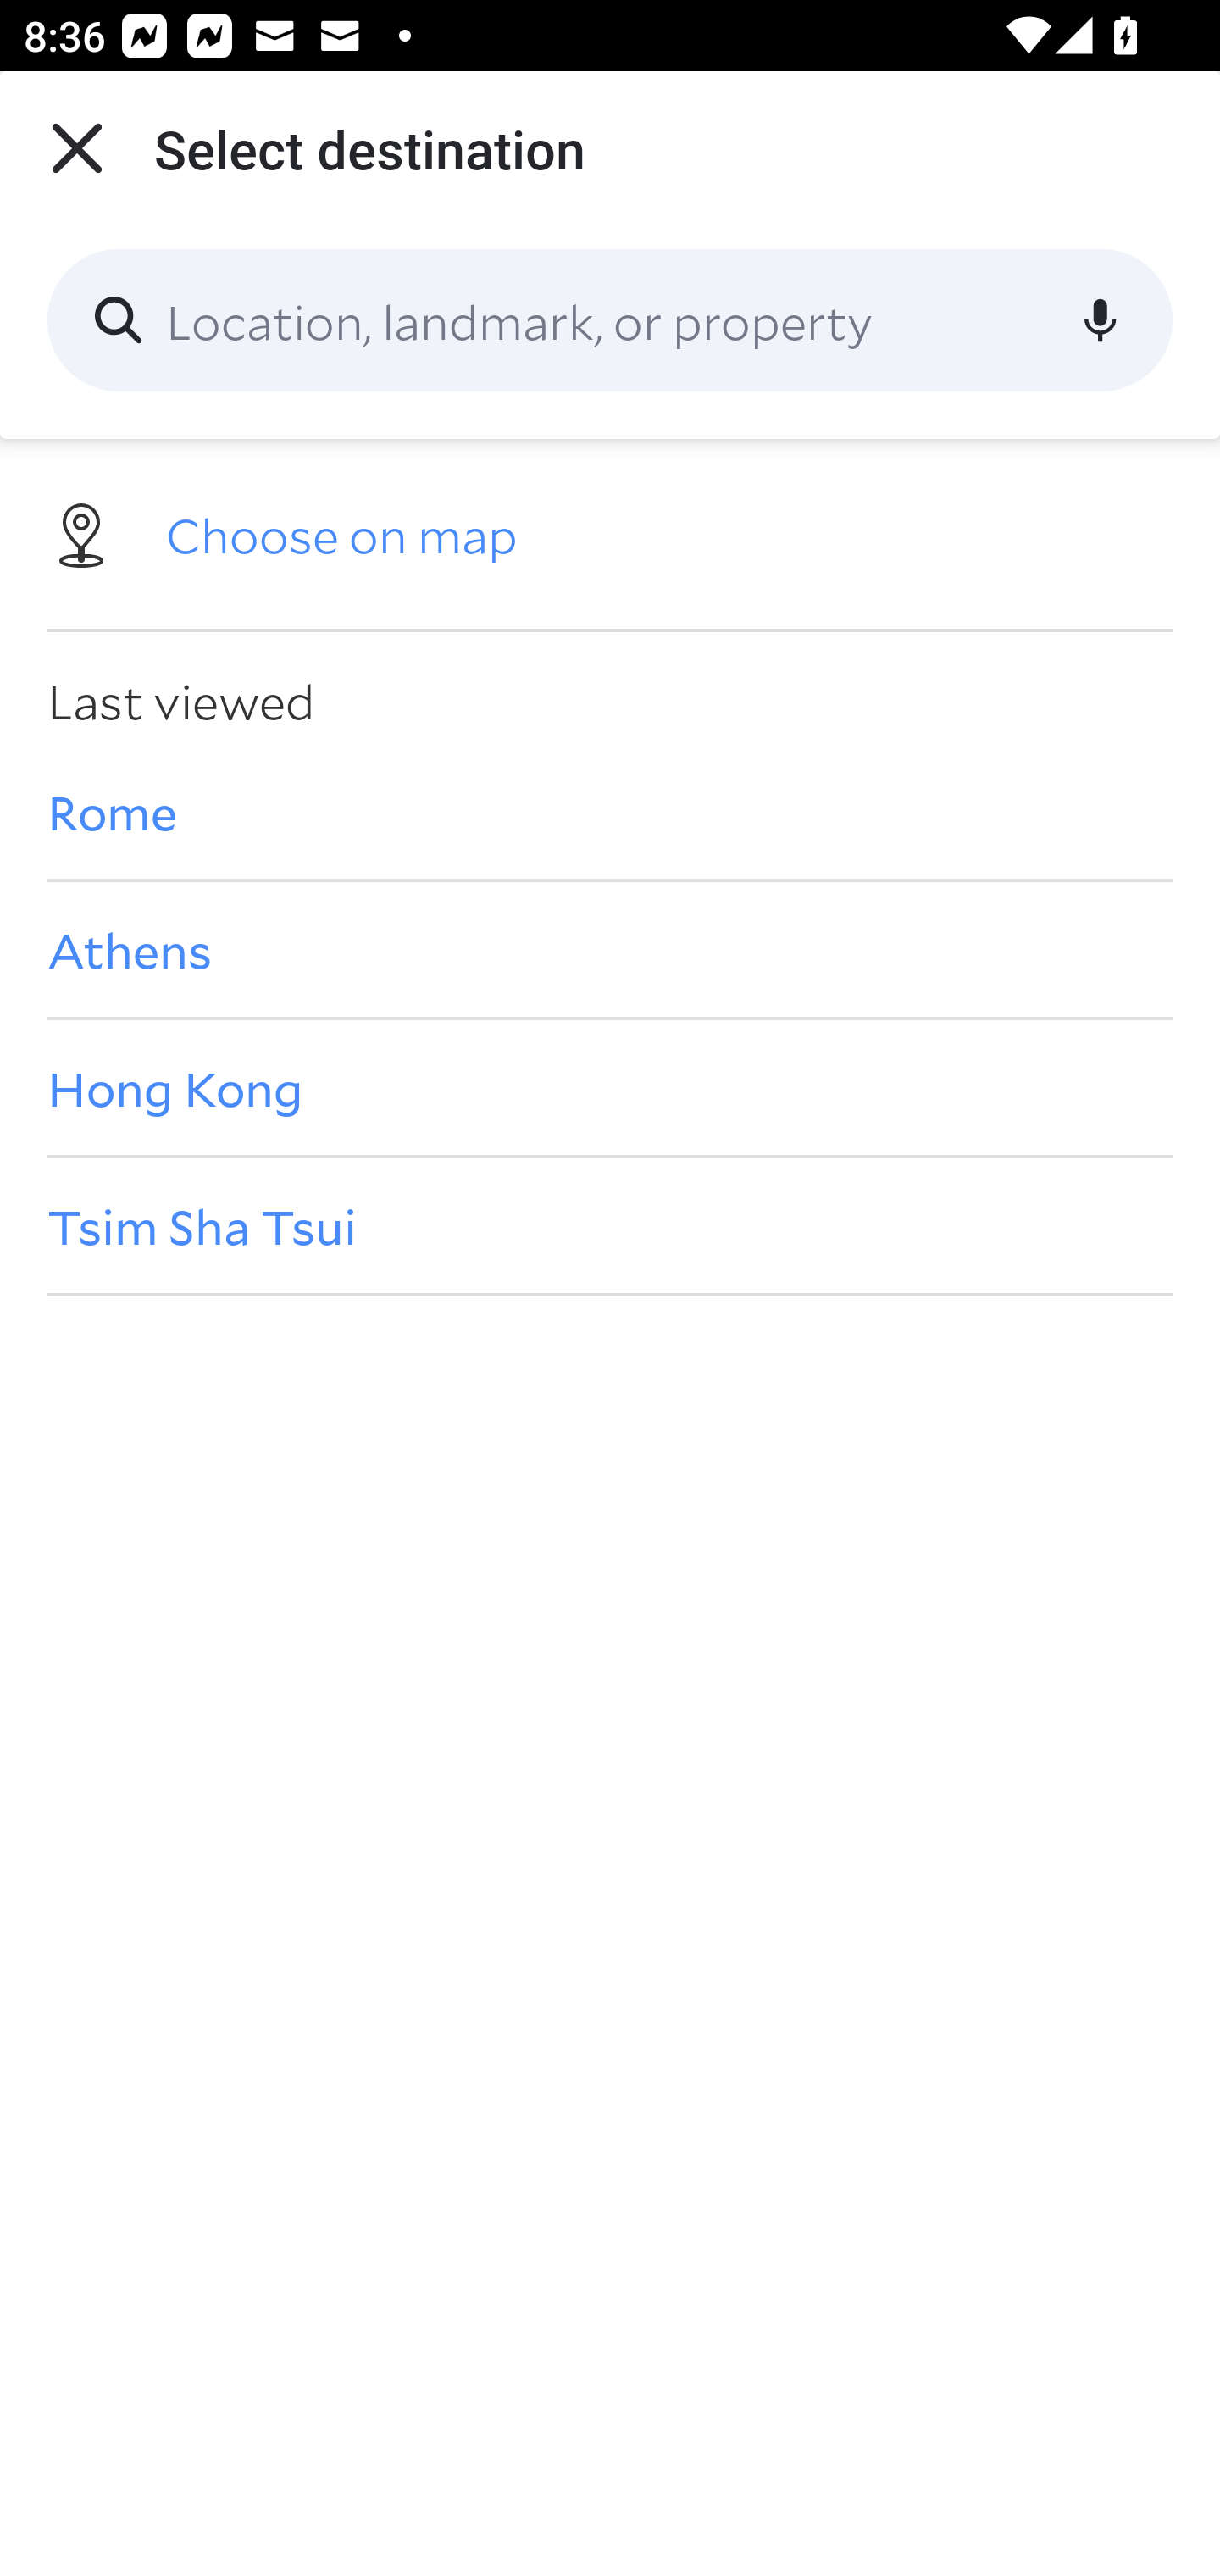  Describe the element at coordinates (610, 949) in the screenshot. I see `Athens` at that location.